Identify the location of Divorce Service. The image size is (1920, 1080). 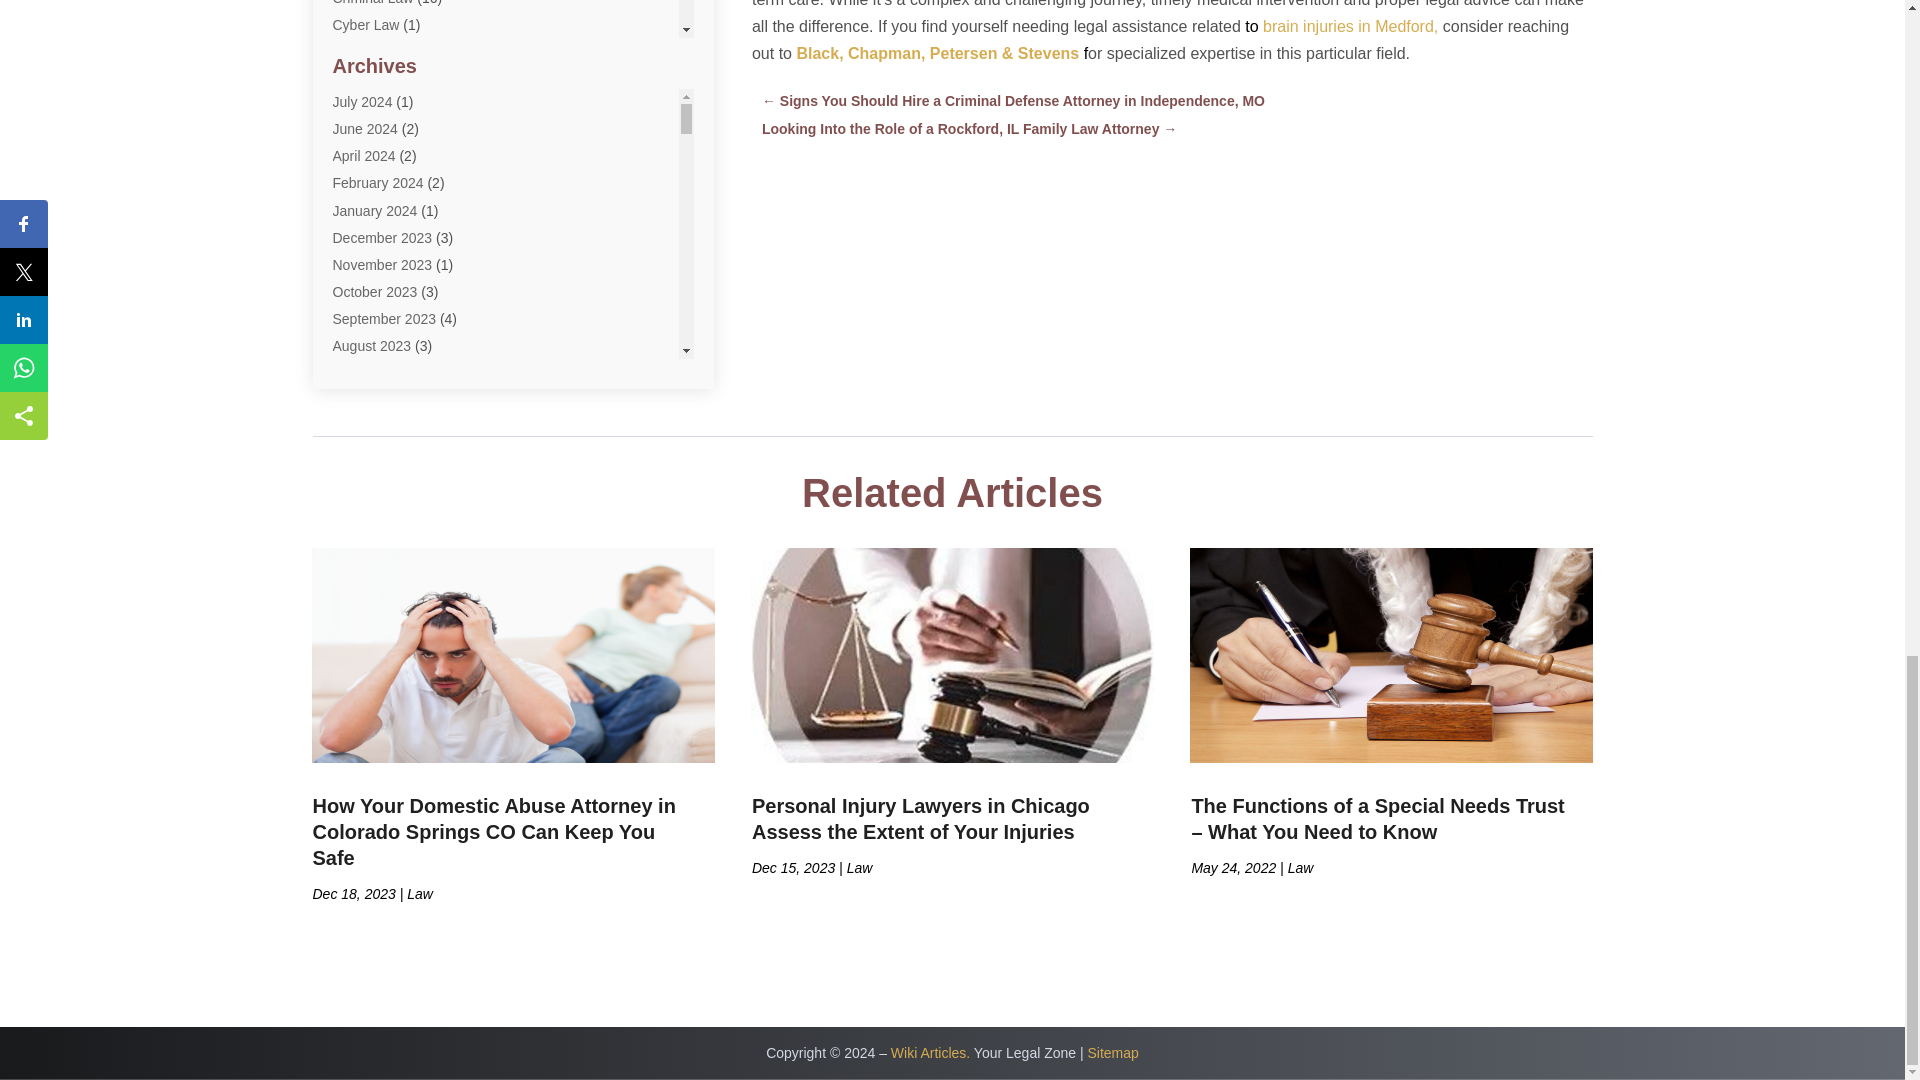
(381, 80).